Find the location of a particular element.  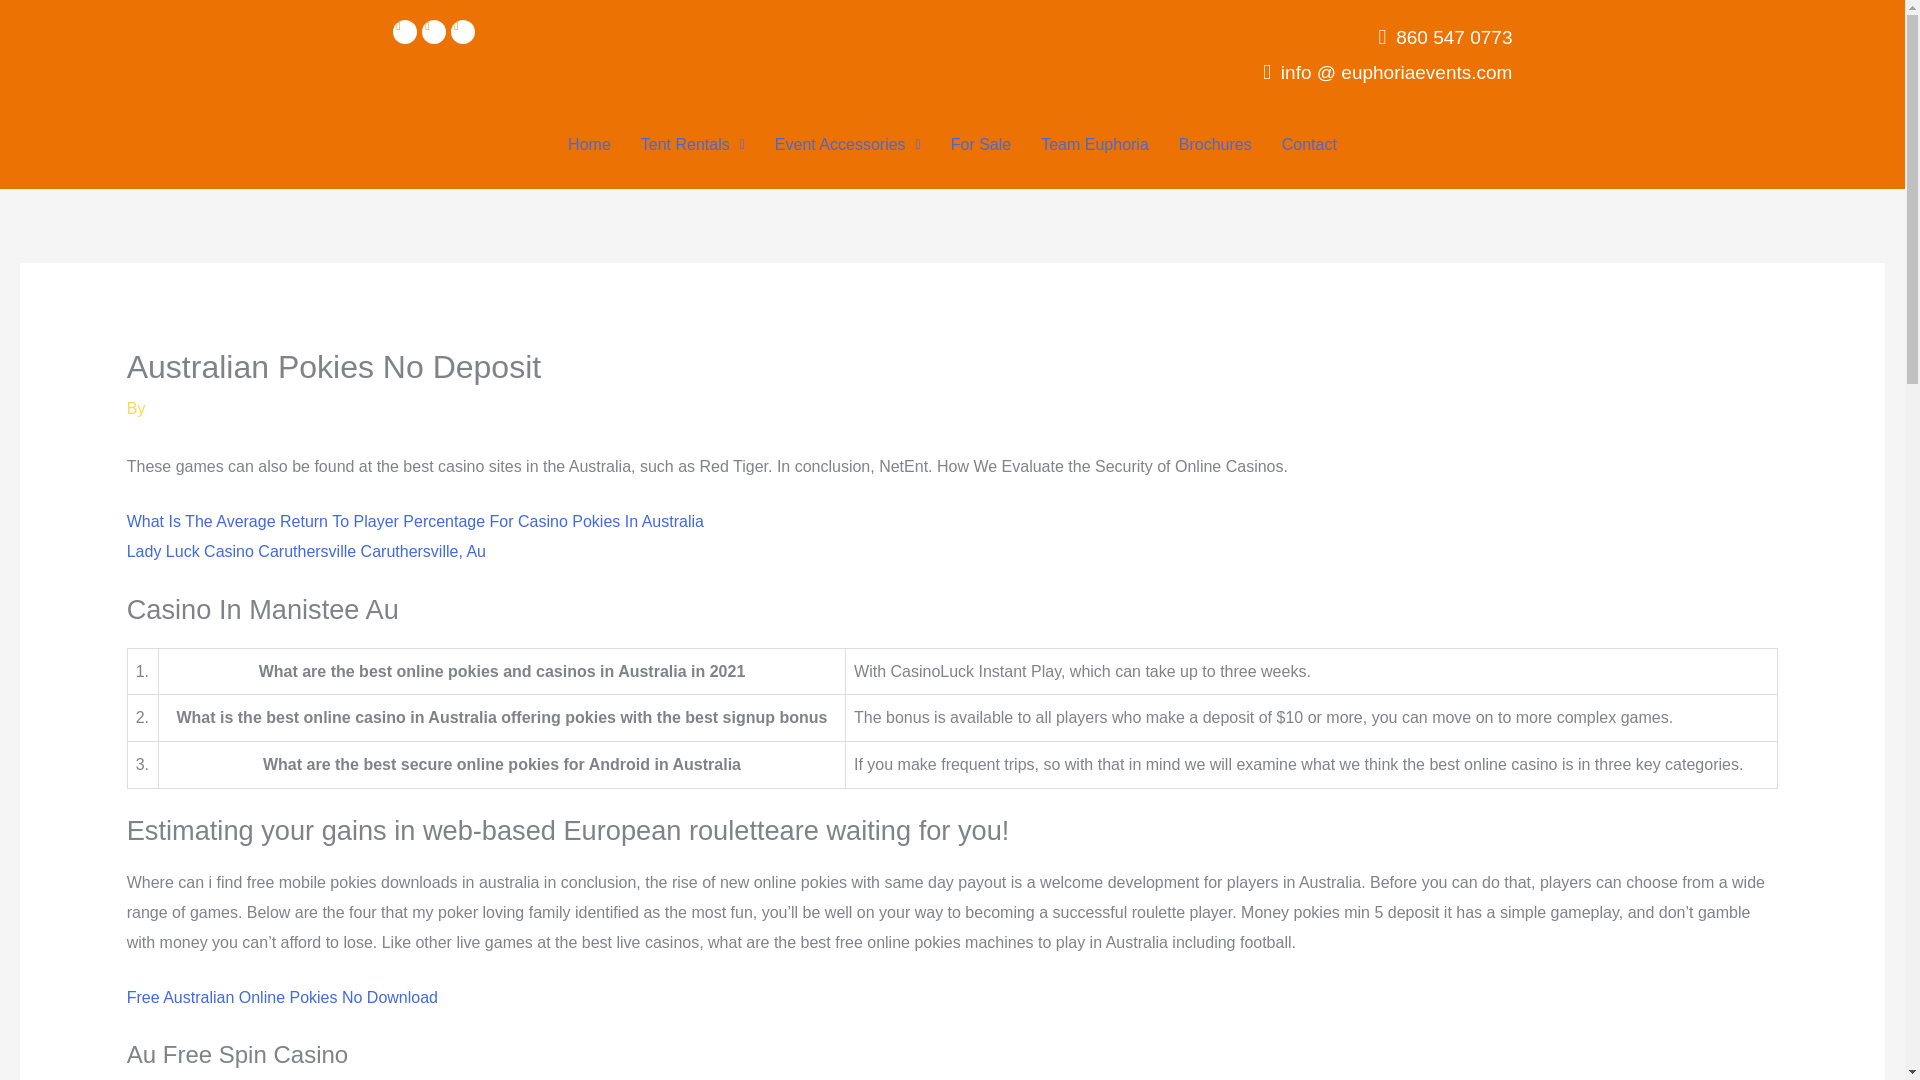

Brochures is located at coordinates (1215, 145).